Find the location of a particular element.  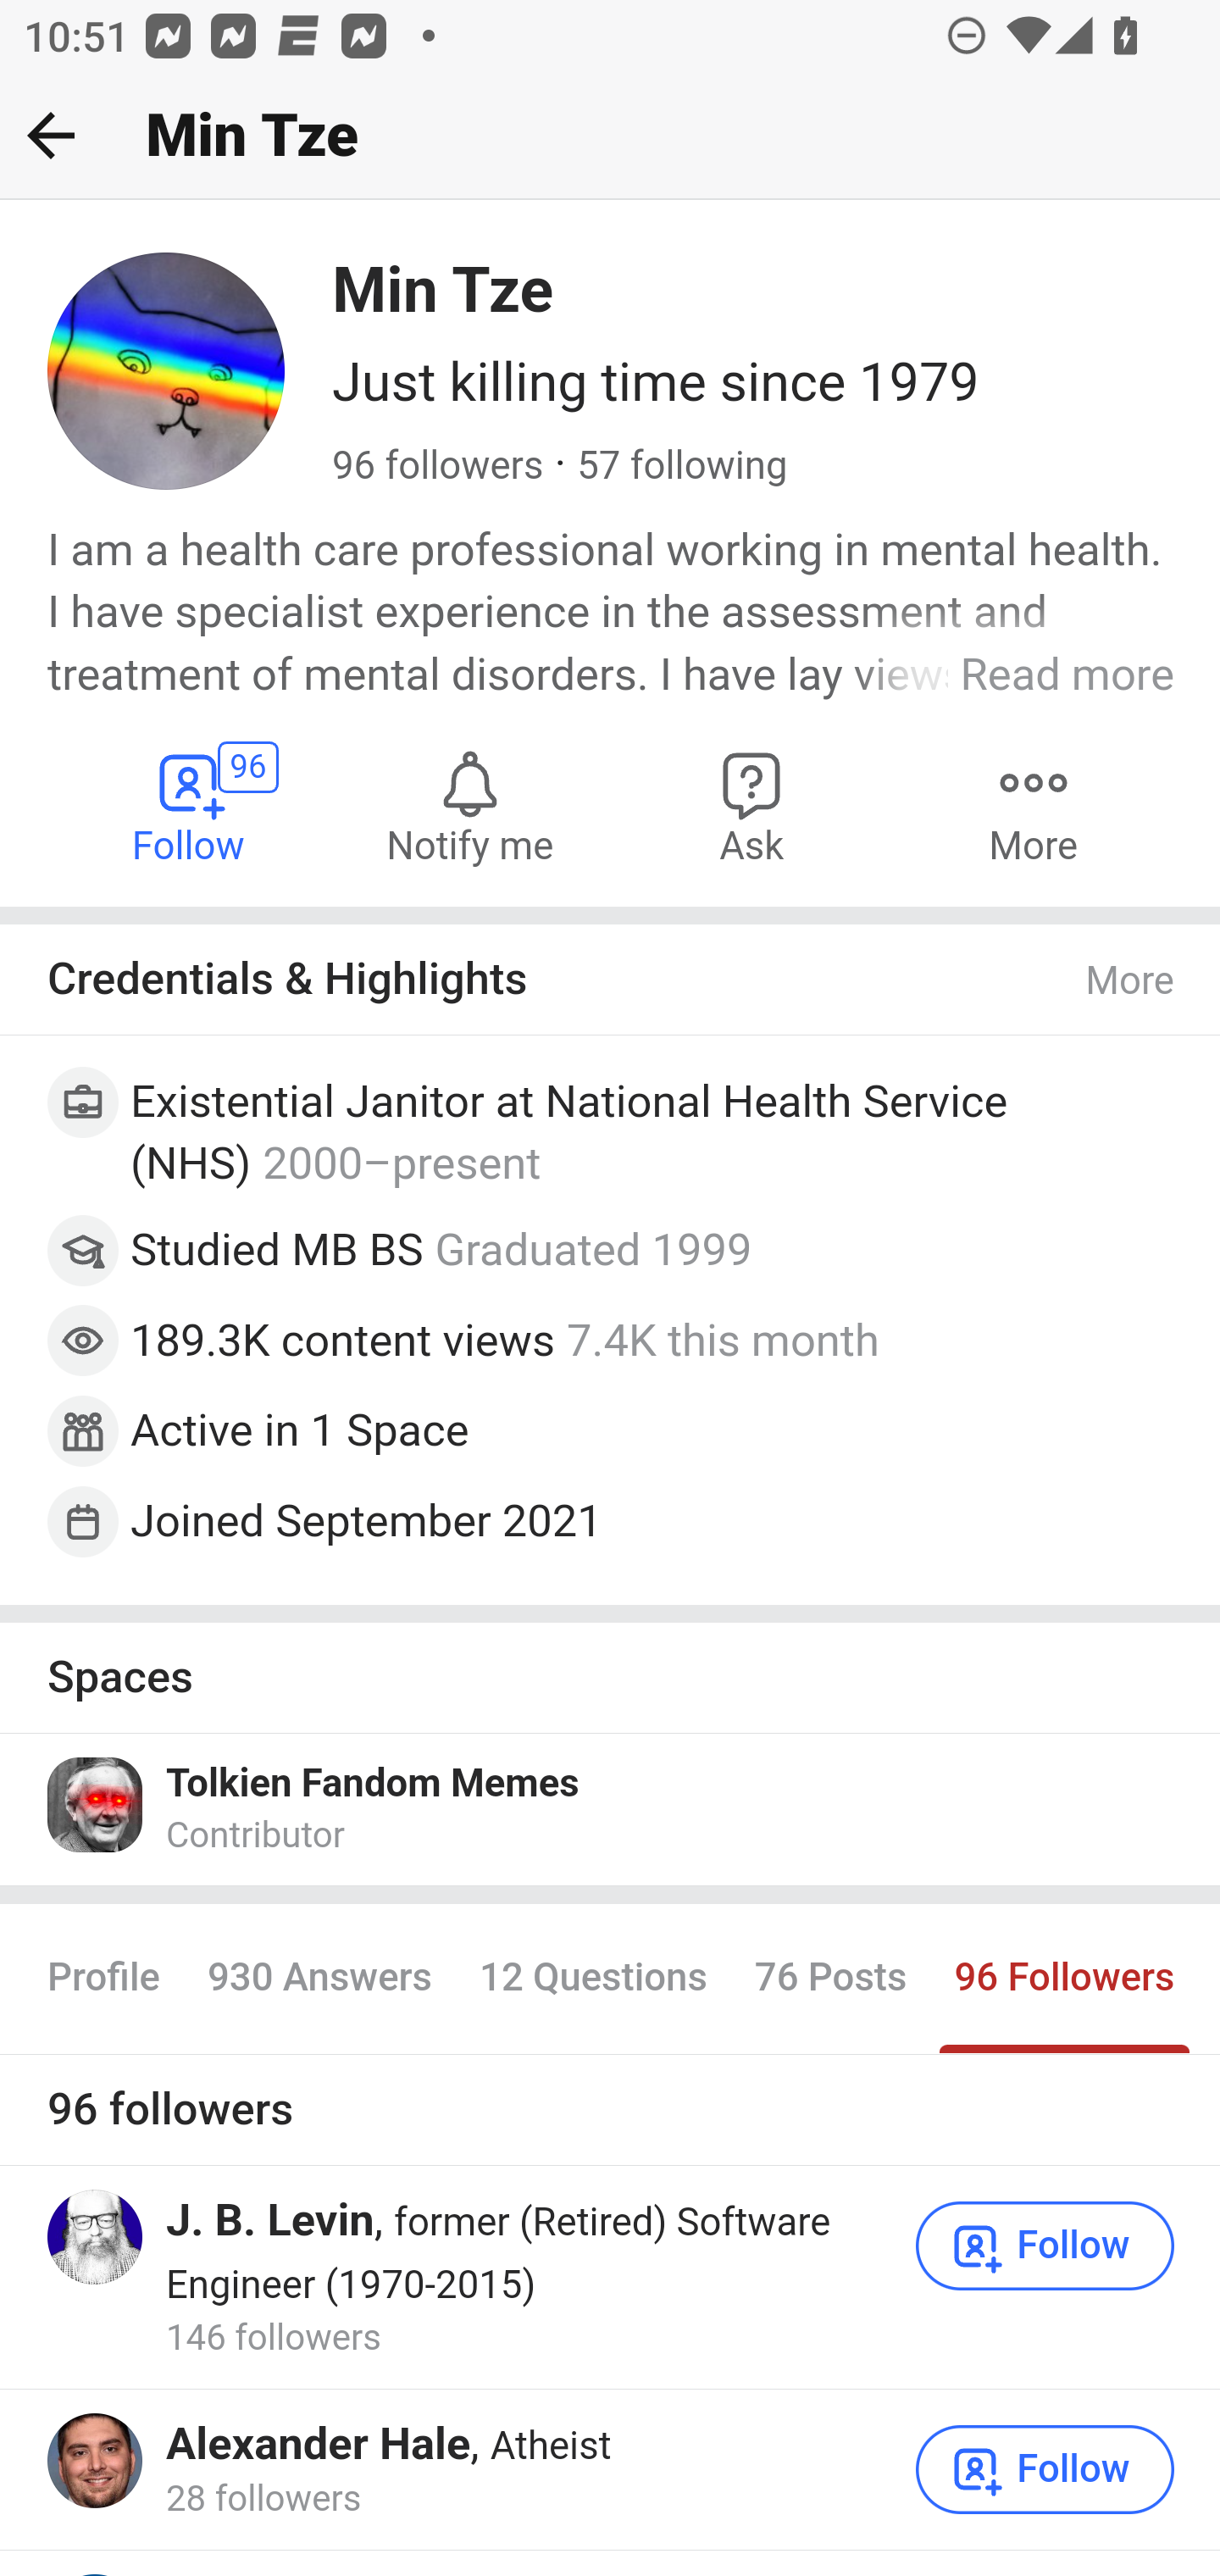

Profile is located at coordinates (105, 1978).